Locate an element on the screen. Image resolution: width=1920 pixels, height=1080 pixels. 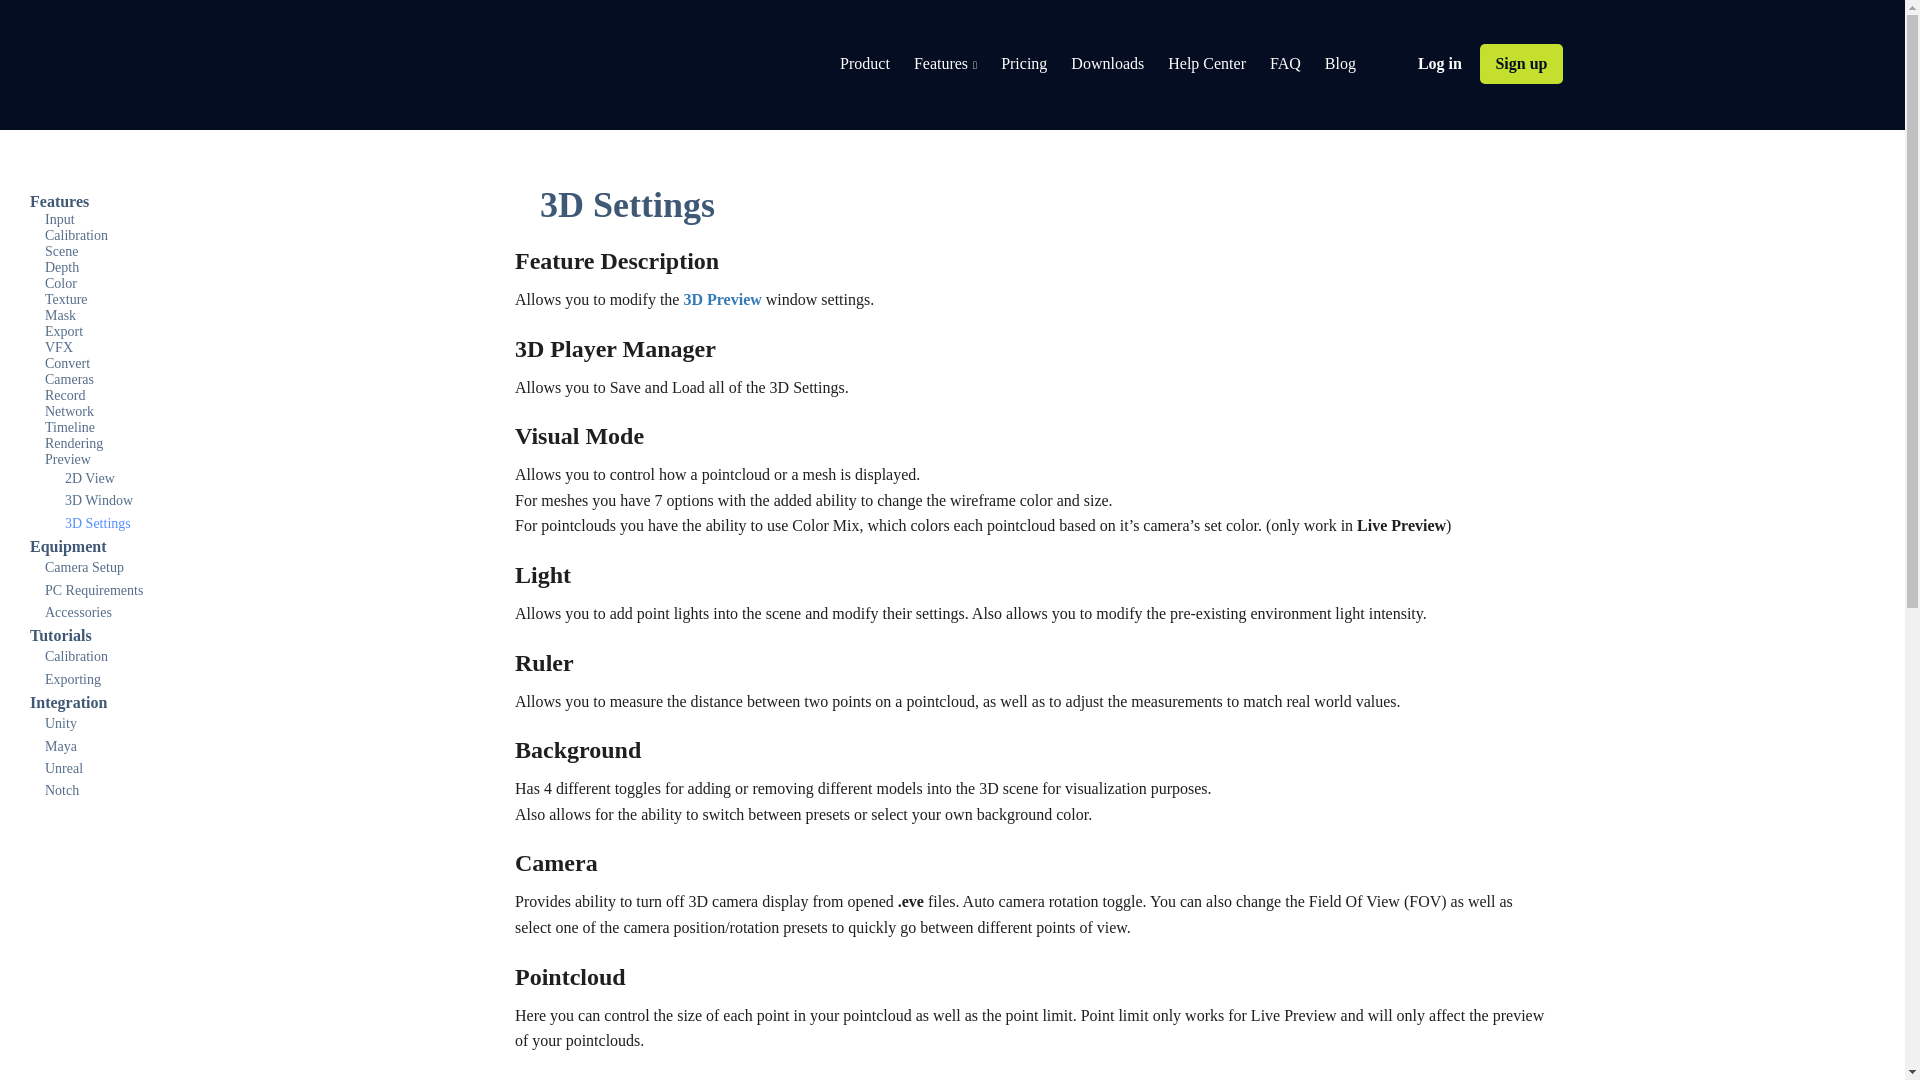
Blog is located at coordinates (1340, 66).